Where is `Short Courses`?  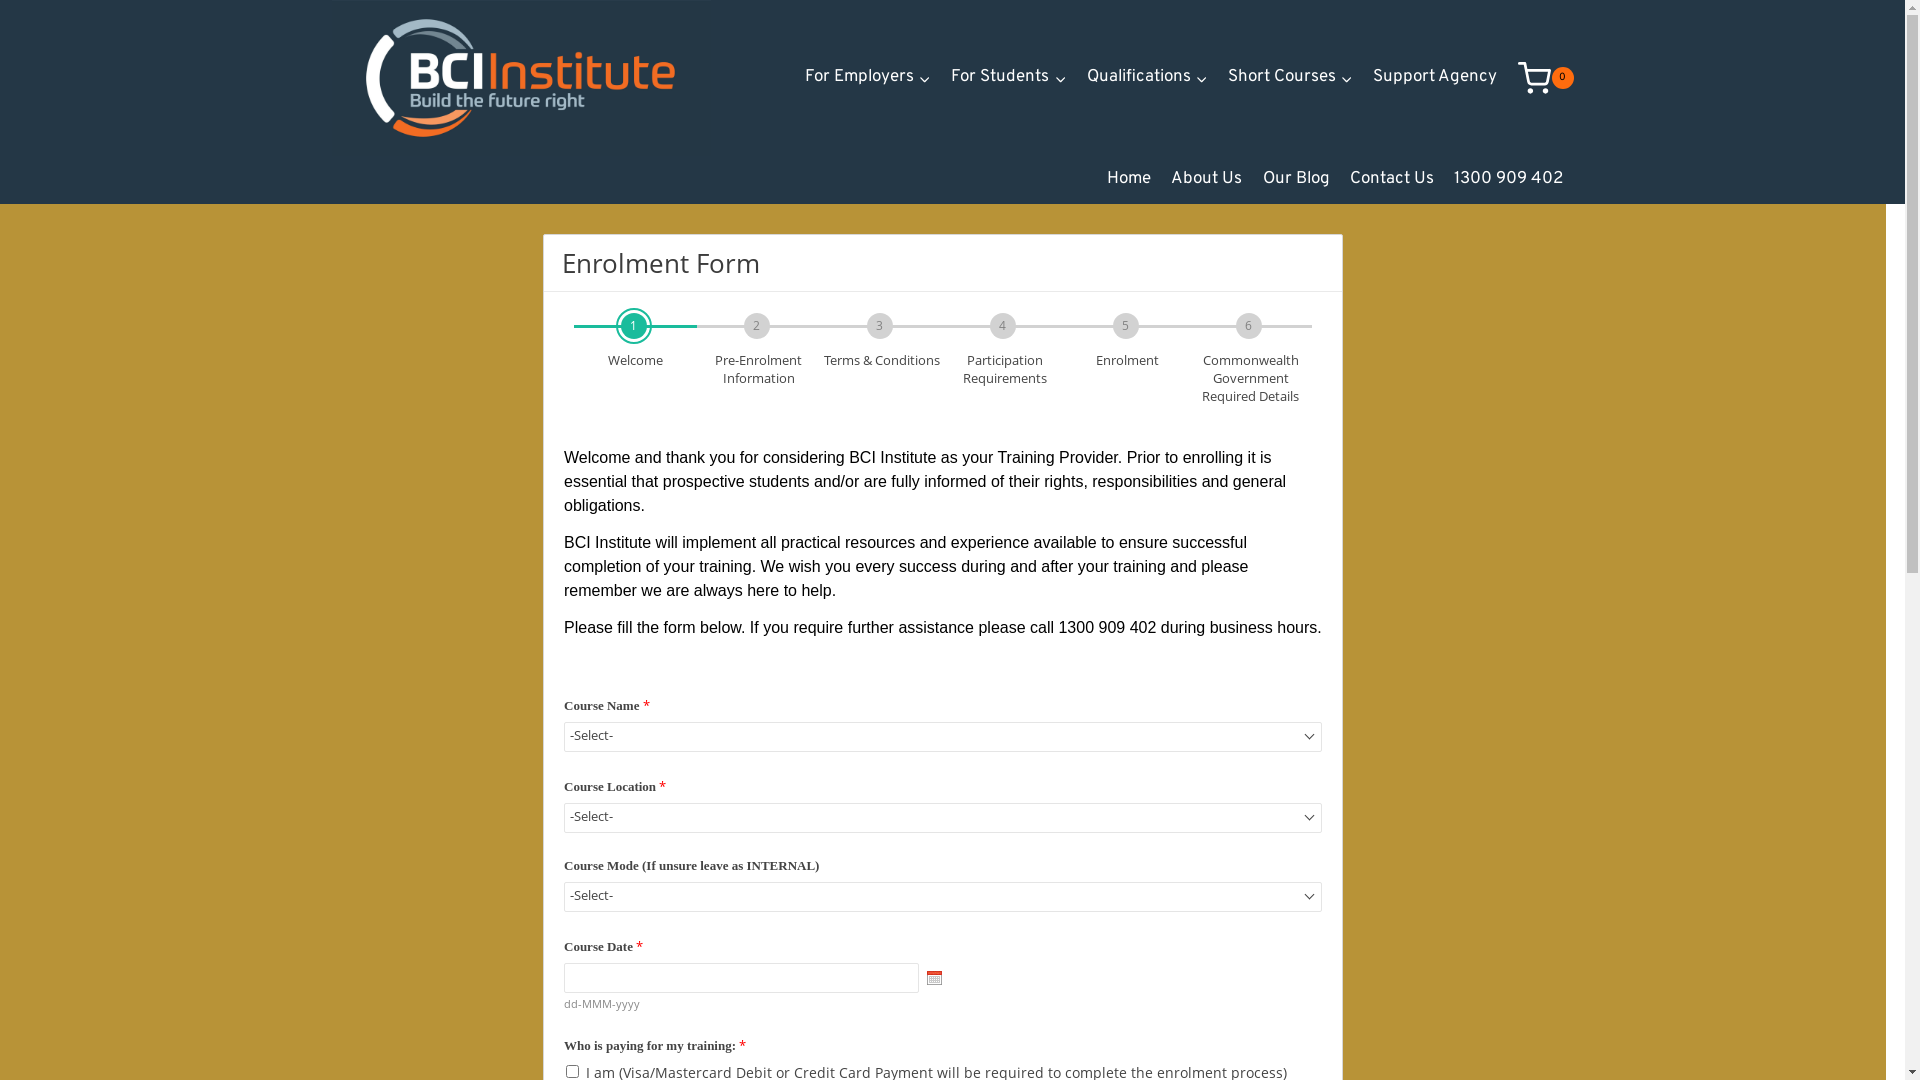
Short Courses is located at coordinates (1290, 78).